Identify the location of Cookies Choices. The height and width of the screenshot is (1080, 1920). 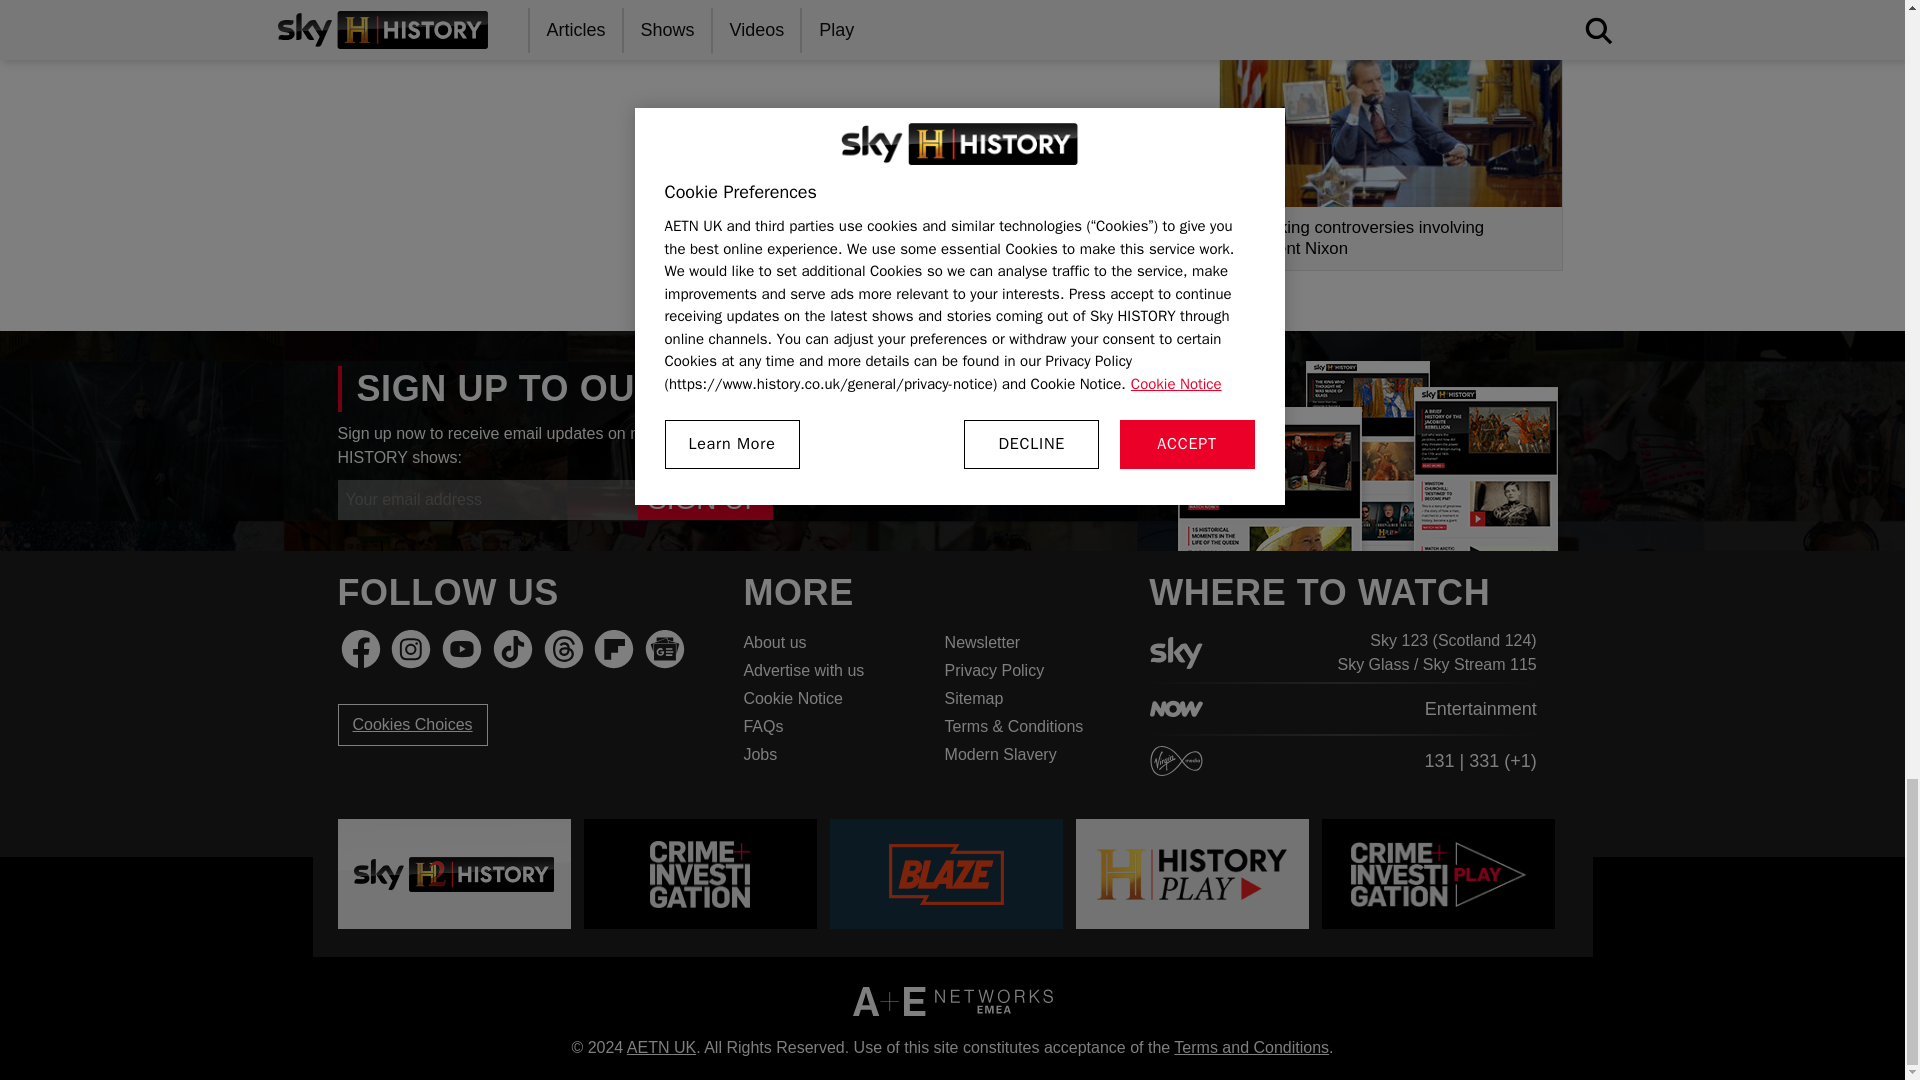
(412, 725).